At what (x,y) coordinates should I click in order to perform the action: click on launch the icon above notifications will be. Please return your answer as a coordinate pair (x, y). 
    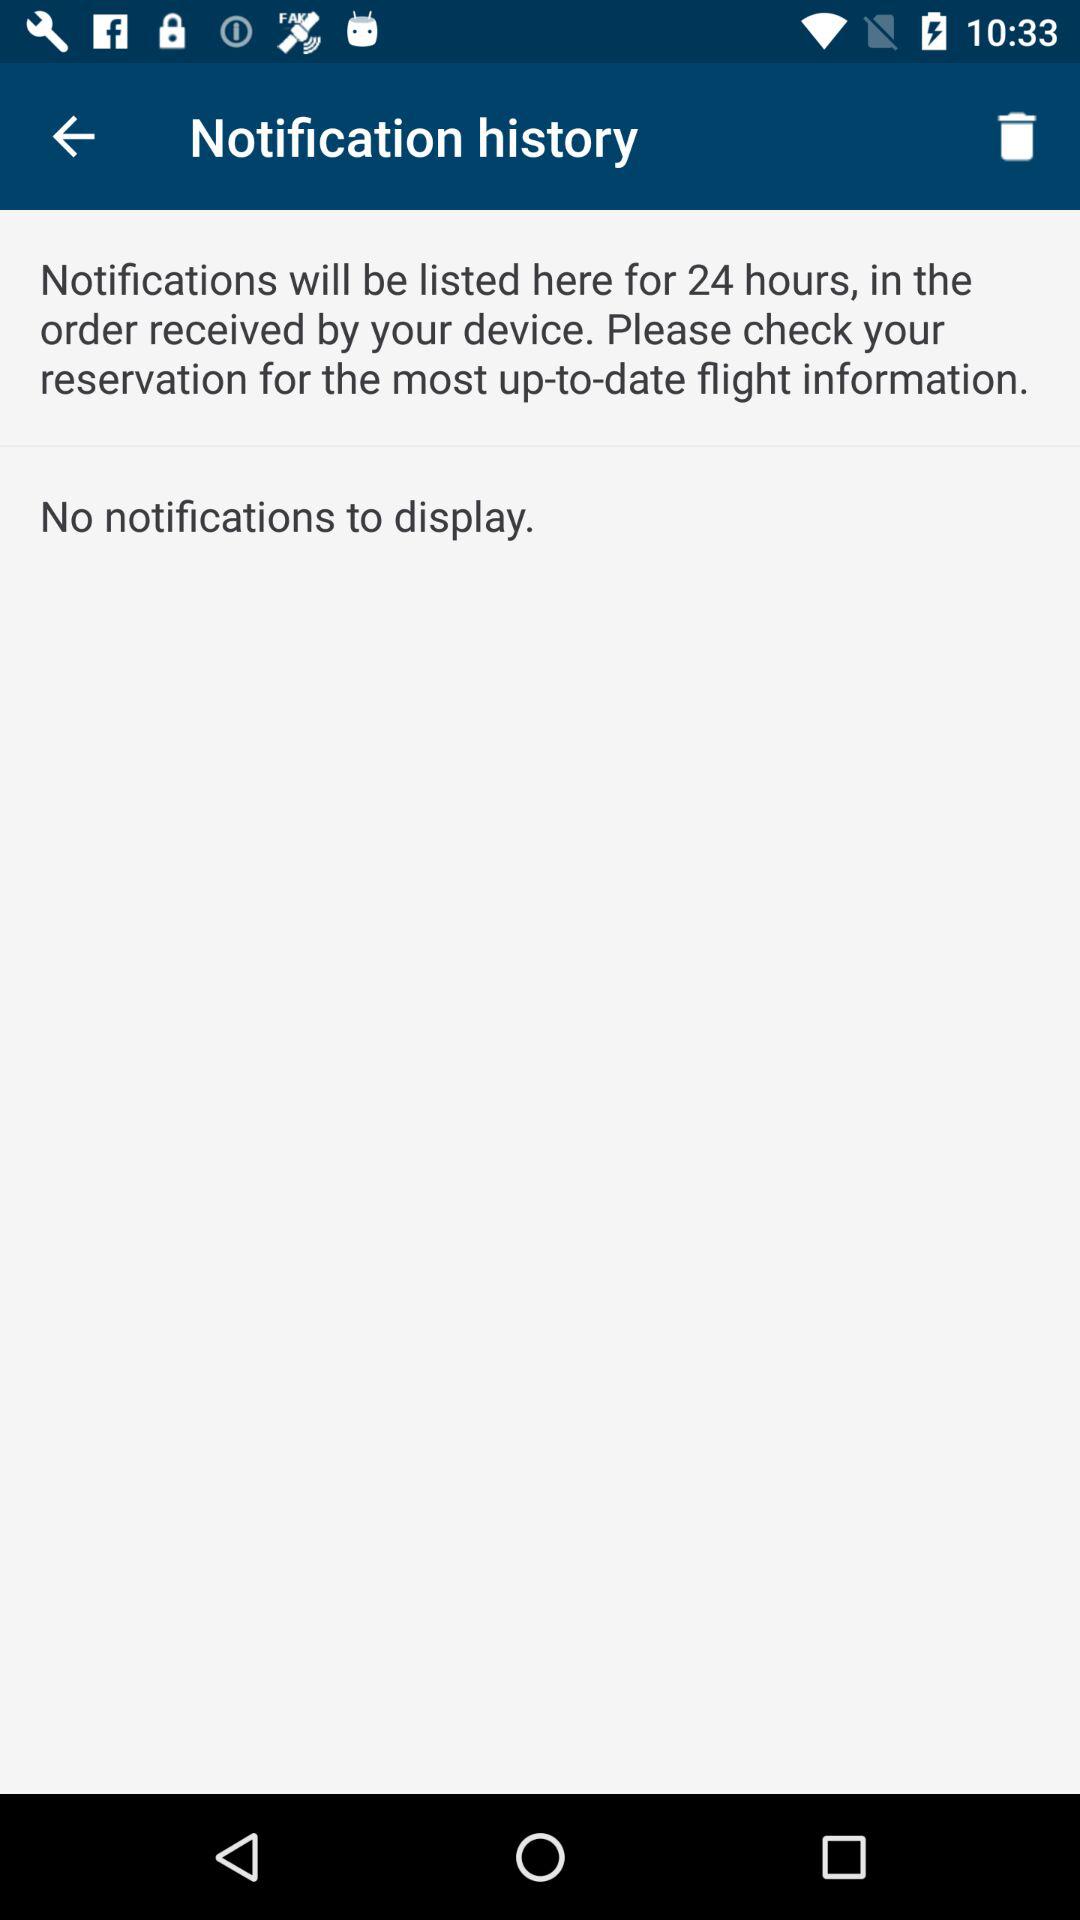
    Looking at the image, I should click on (73, 136).